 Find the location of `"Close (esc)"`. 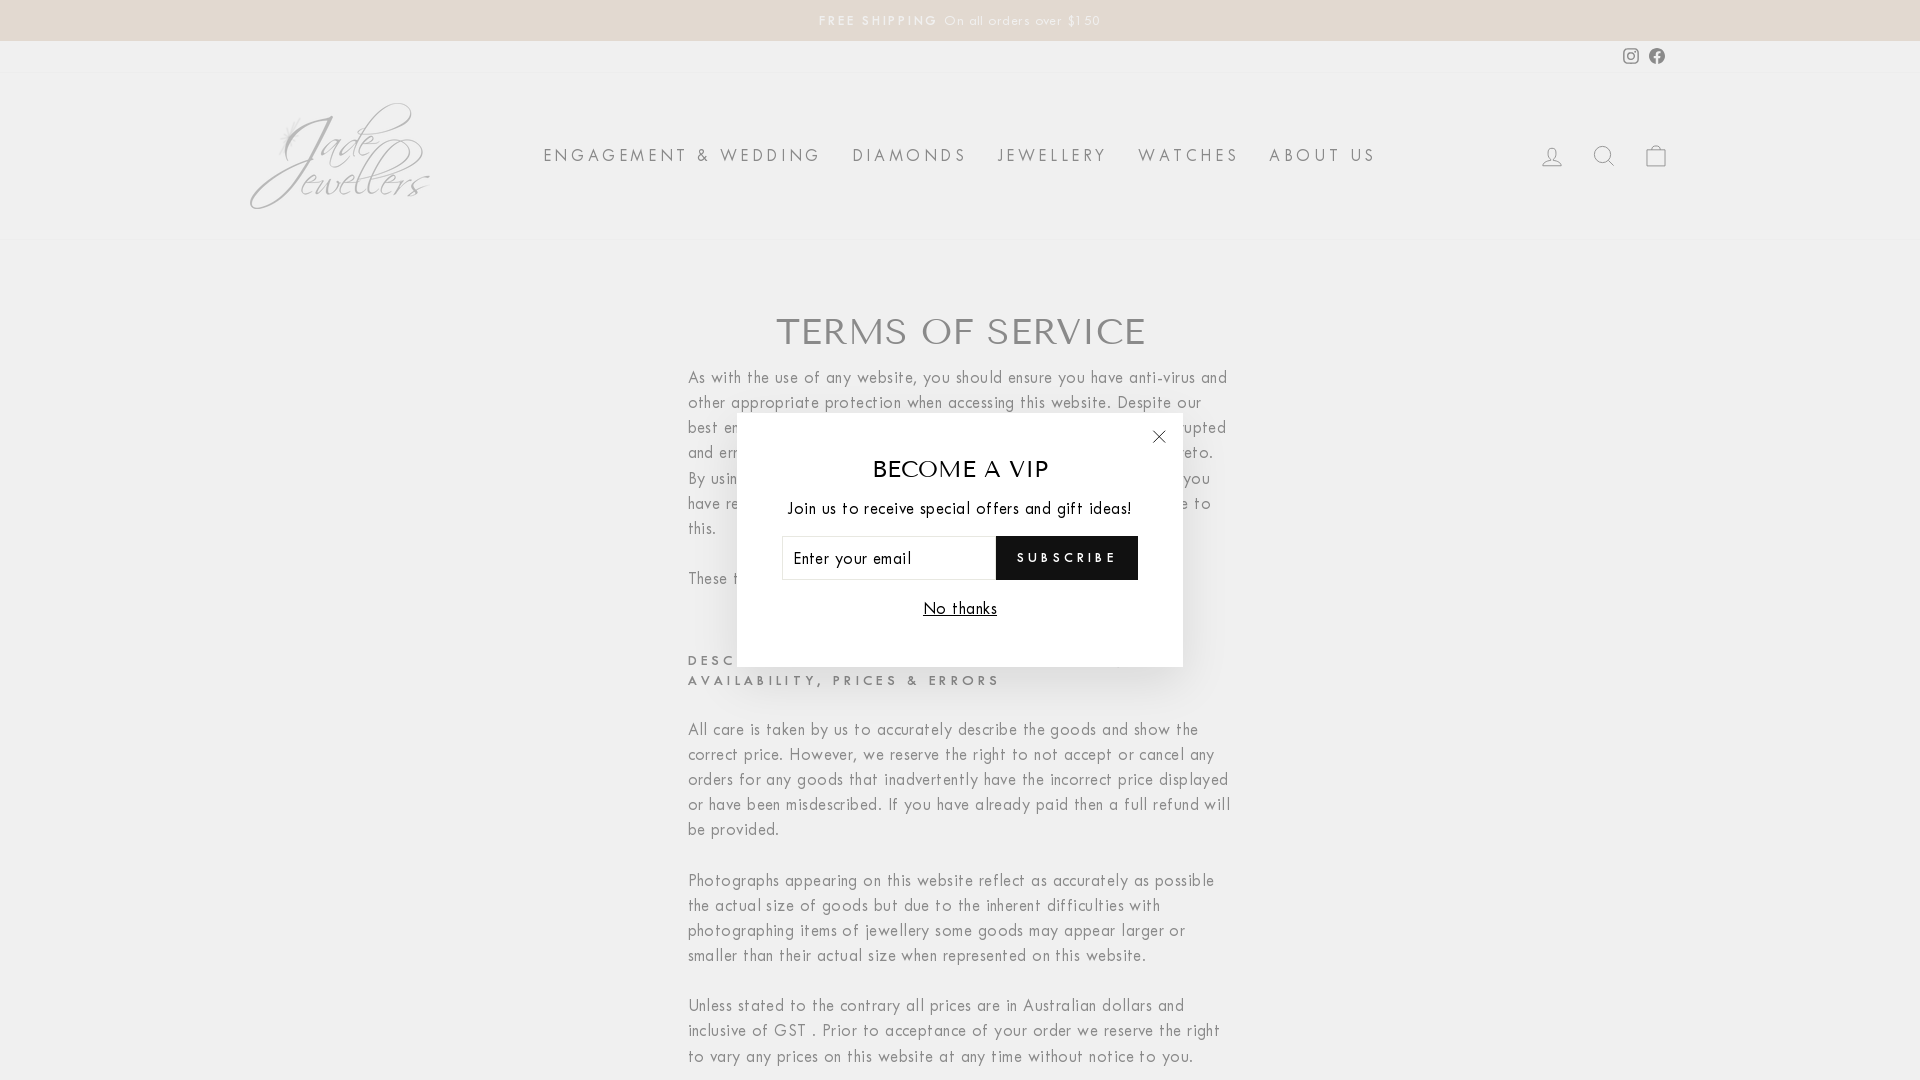

"Close (esc)" is located at coordinates (1159, 437).